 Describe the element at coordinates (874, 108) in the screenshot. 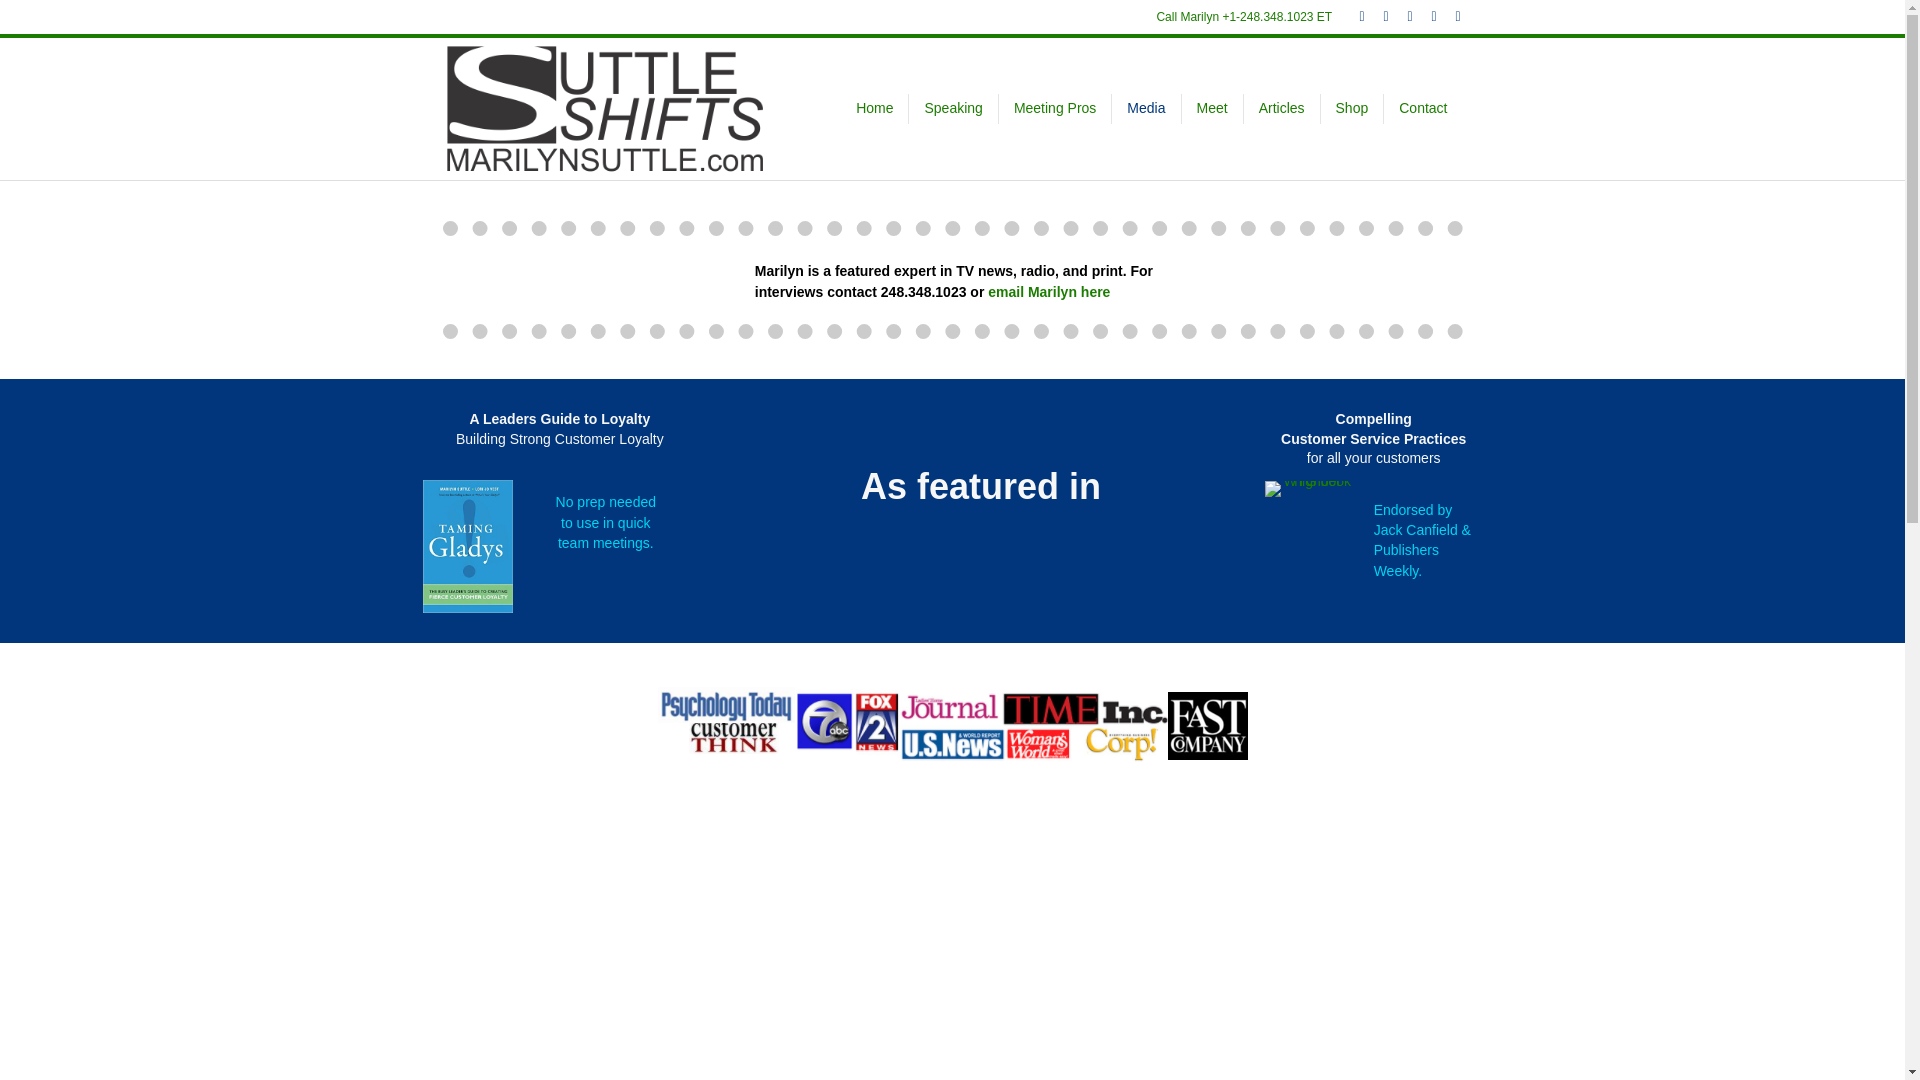

I see `Home` at that location.